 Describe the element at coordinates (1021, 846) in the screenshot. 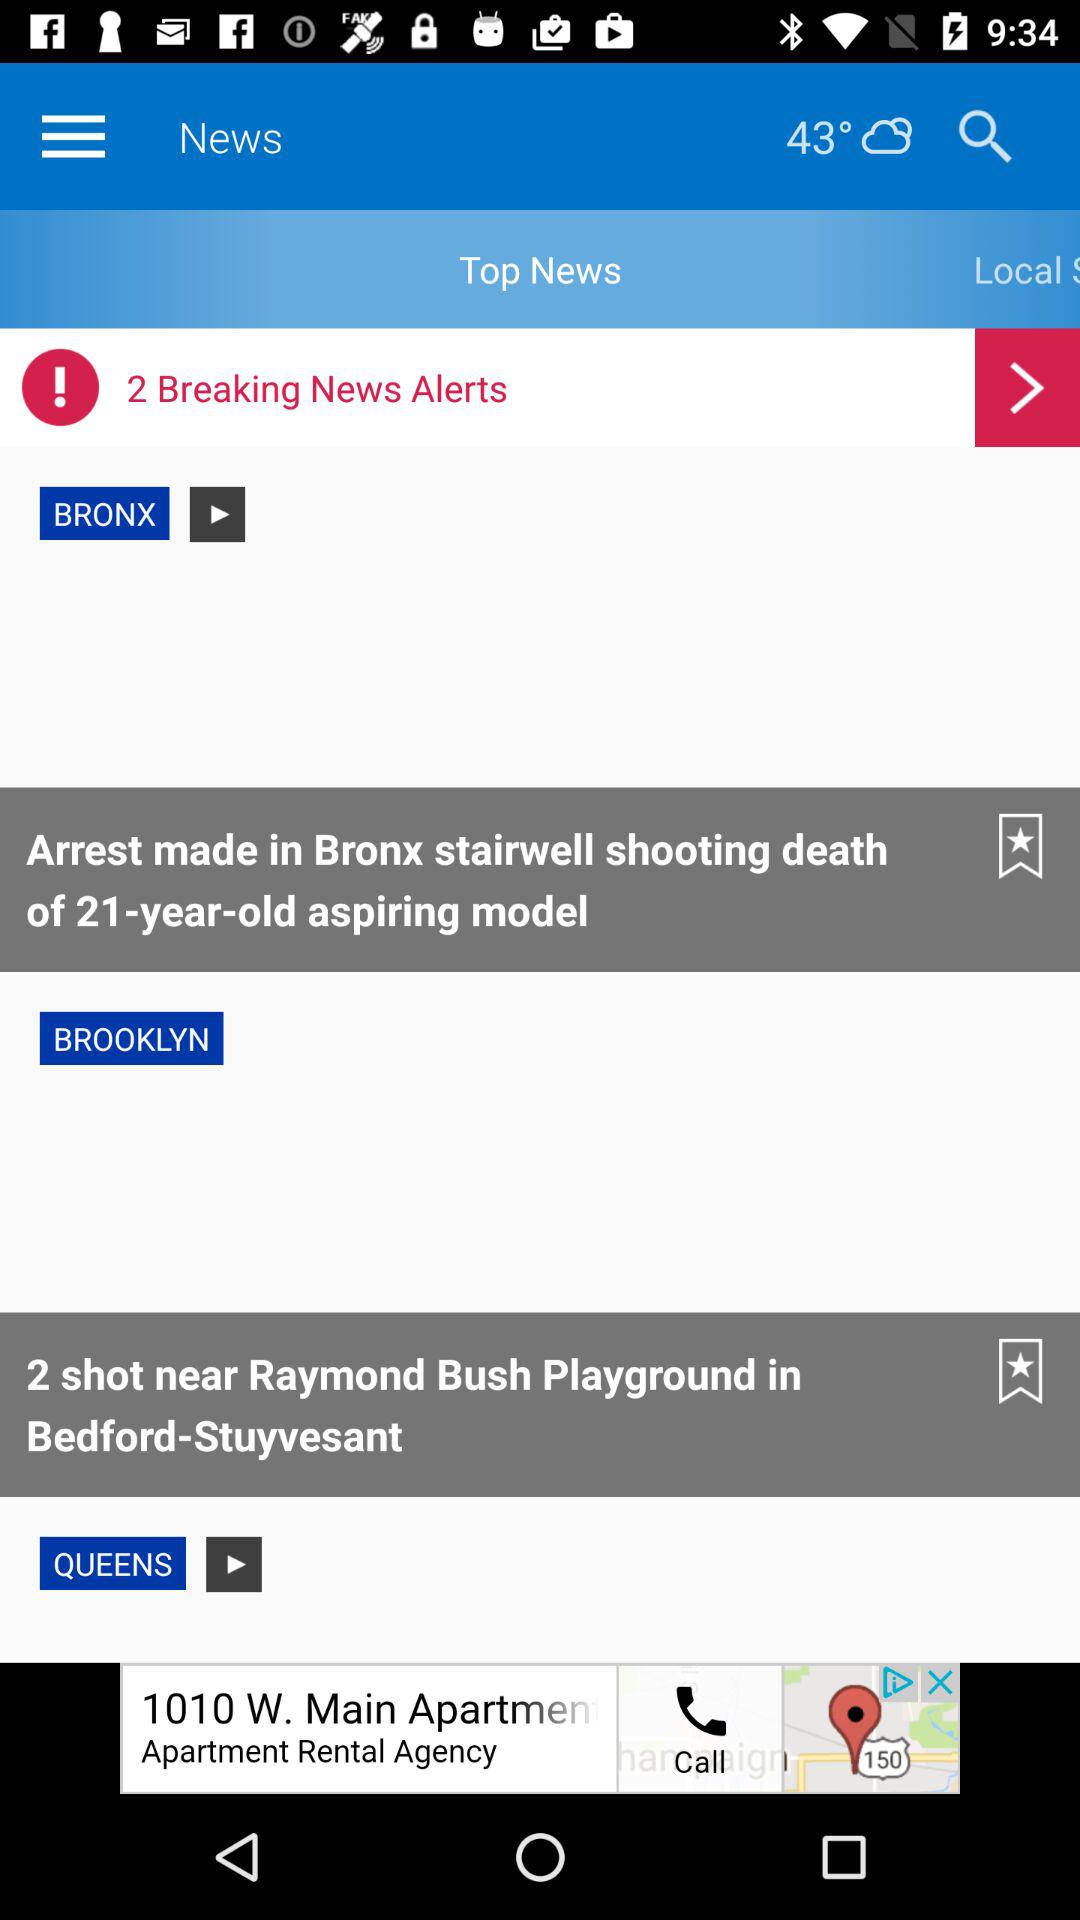

I see `move to the icon above brooklyn` at that location.